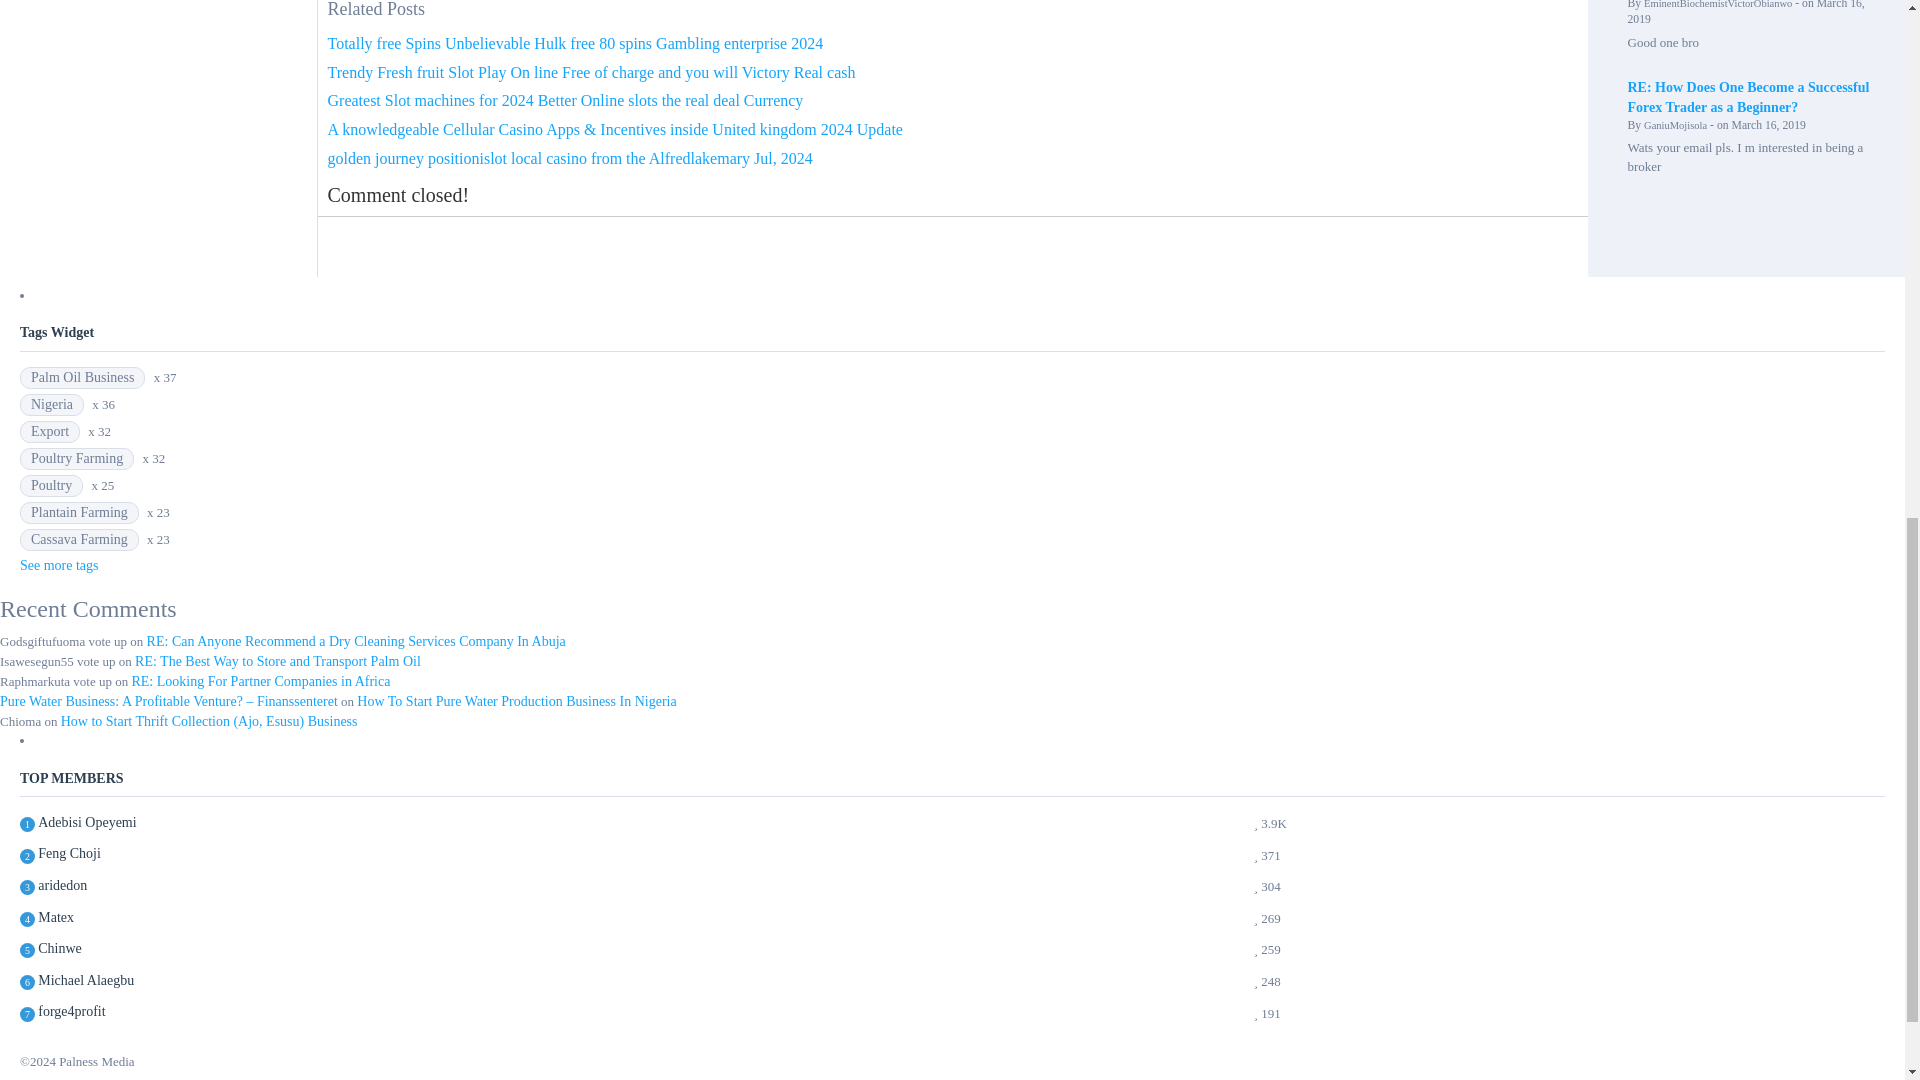 This screenshot has height=1080, width=1920. What do you see at coordinates (62, 885) in the screenshot?
I see `304` at bounding box center [62, 885].